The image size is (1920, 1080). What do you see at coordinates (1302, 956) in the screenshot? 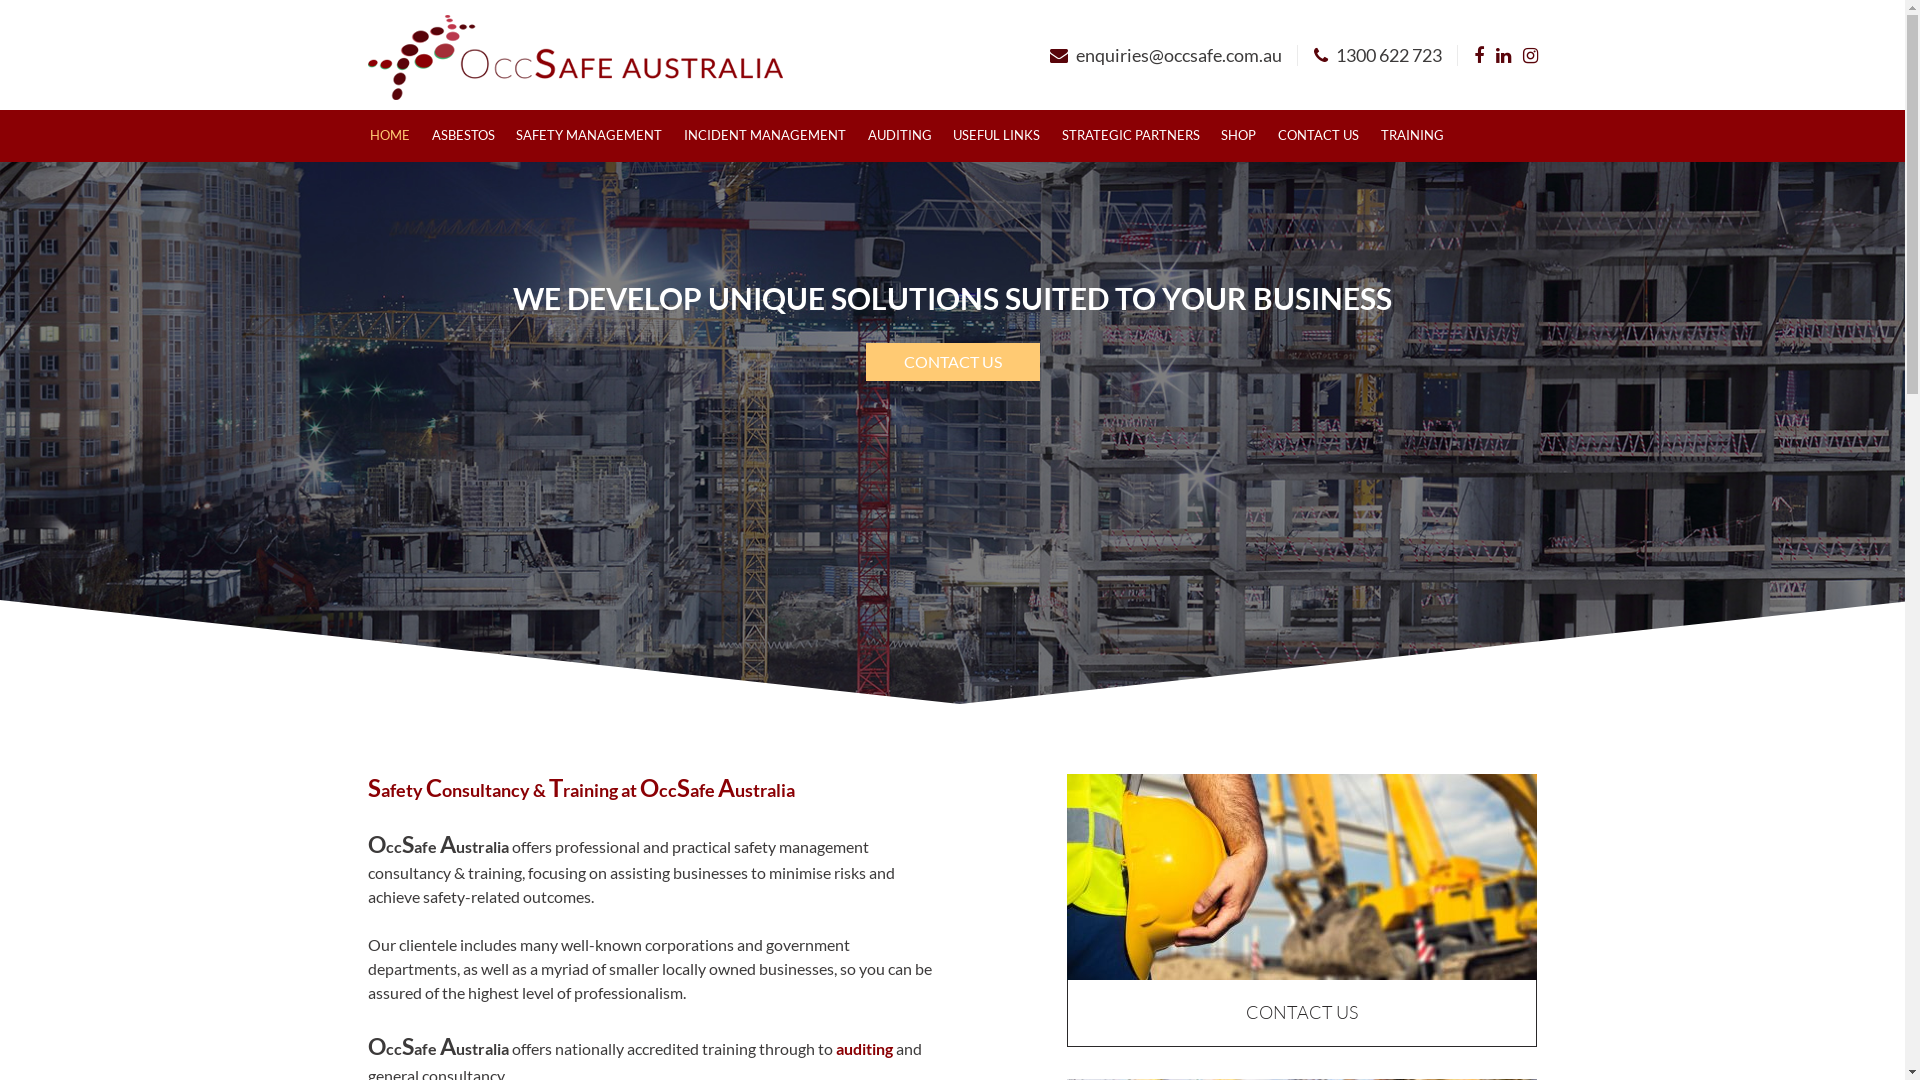
I see `CONTACT US` at bounding box center [1302, 956].